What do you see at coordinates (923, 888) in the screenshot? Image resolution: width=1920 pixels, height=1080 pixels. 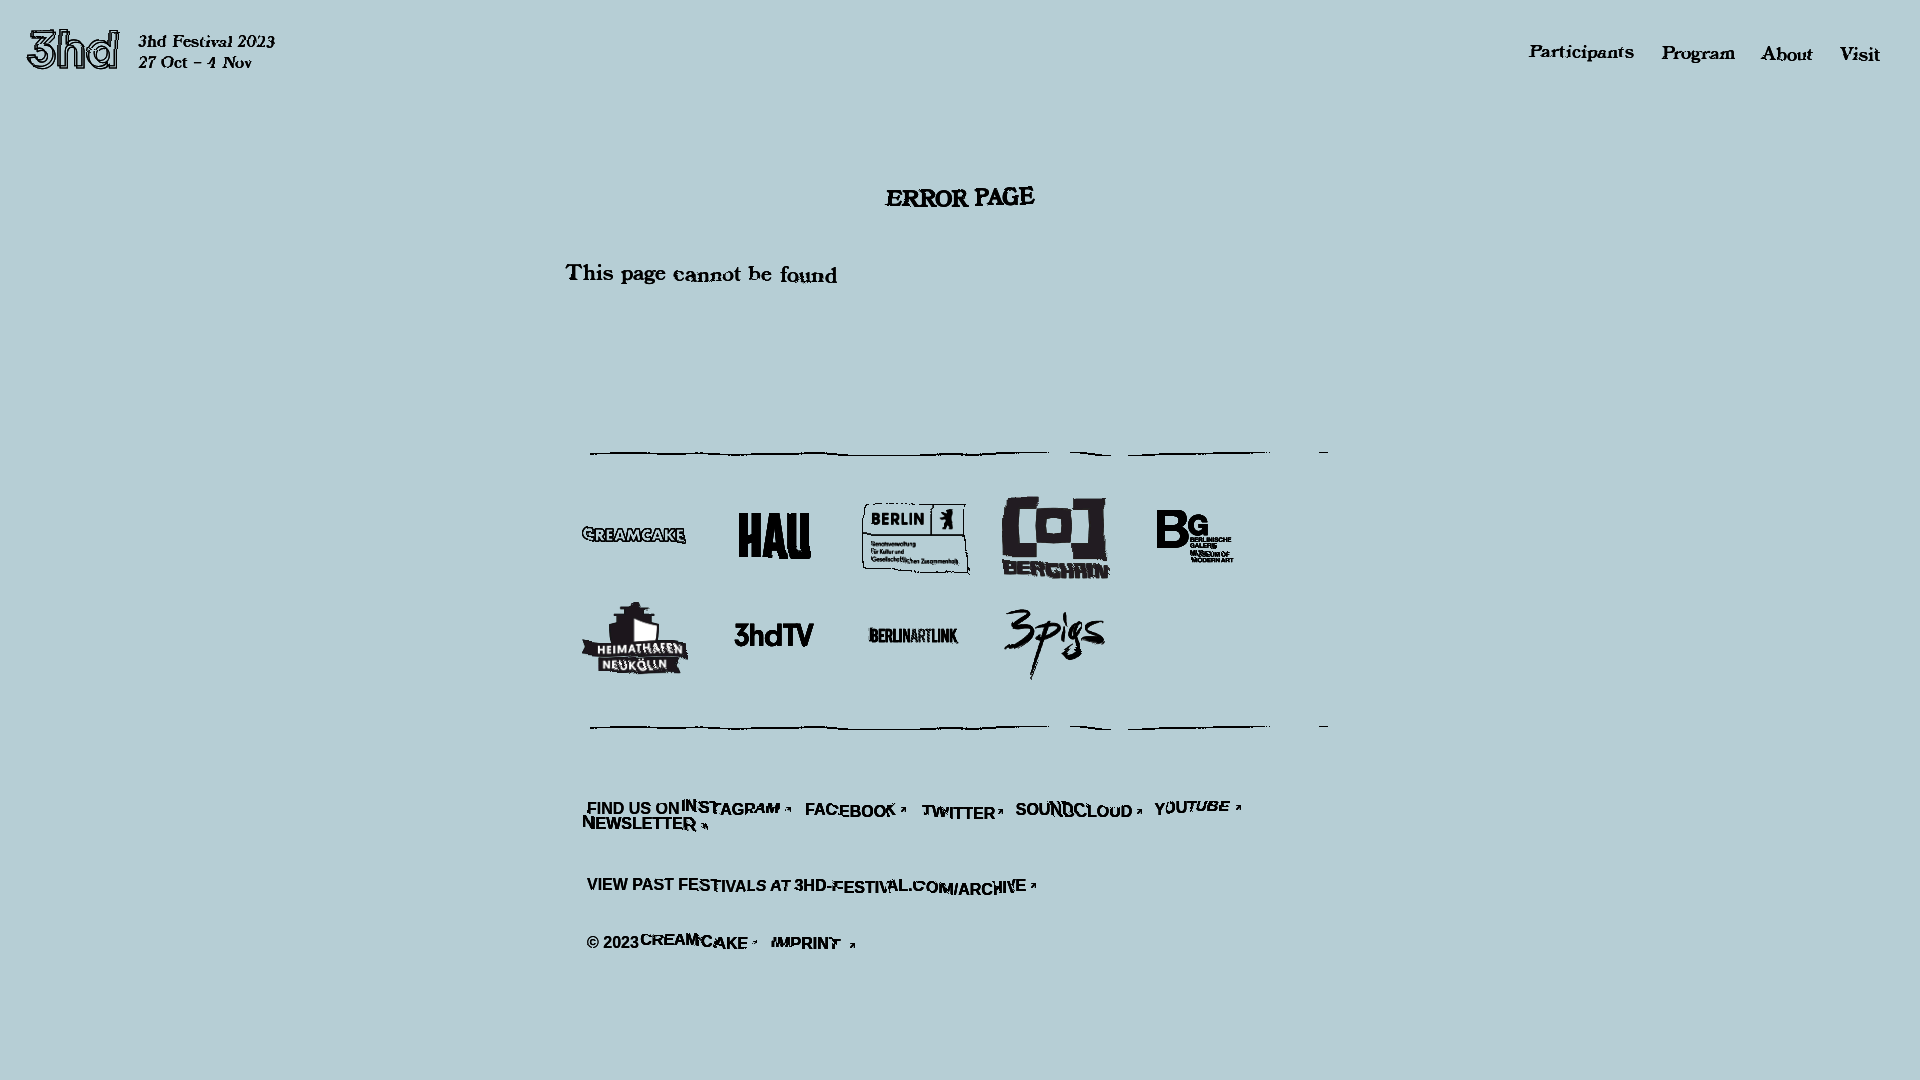 I see `3HD-FESTIVAL.COM/ARCHIVE` at bounding box center [923, 888].